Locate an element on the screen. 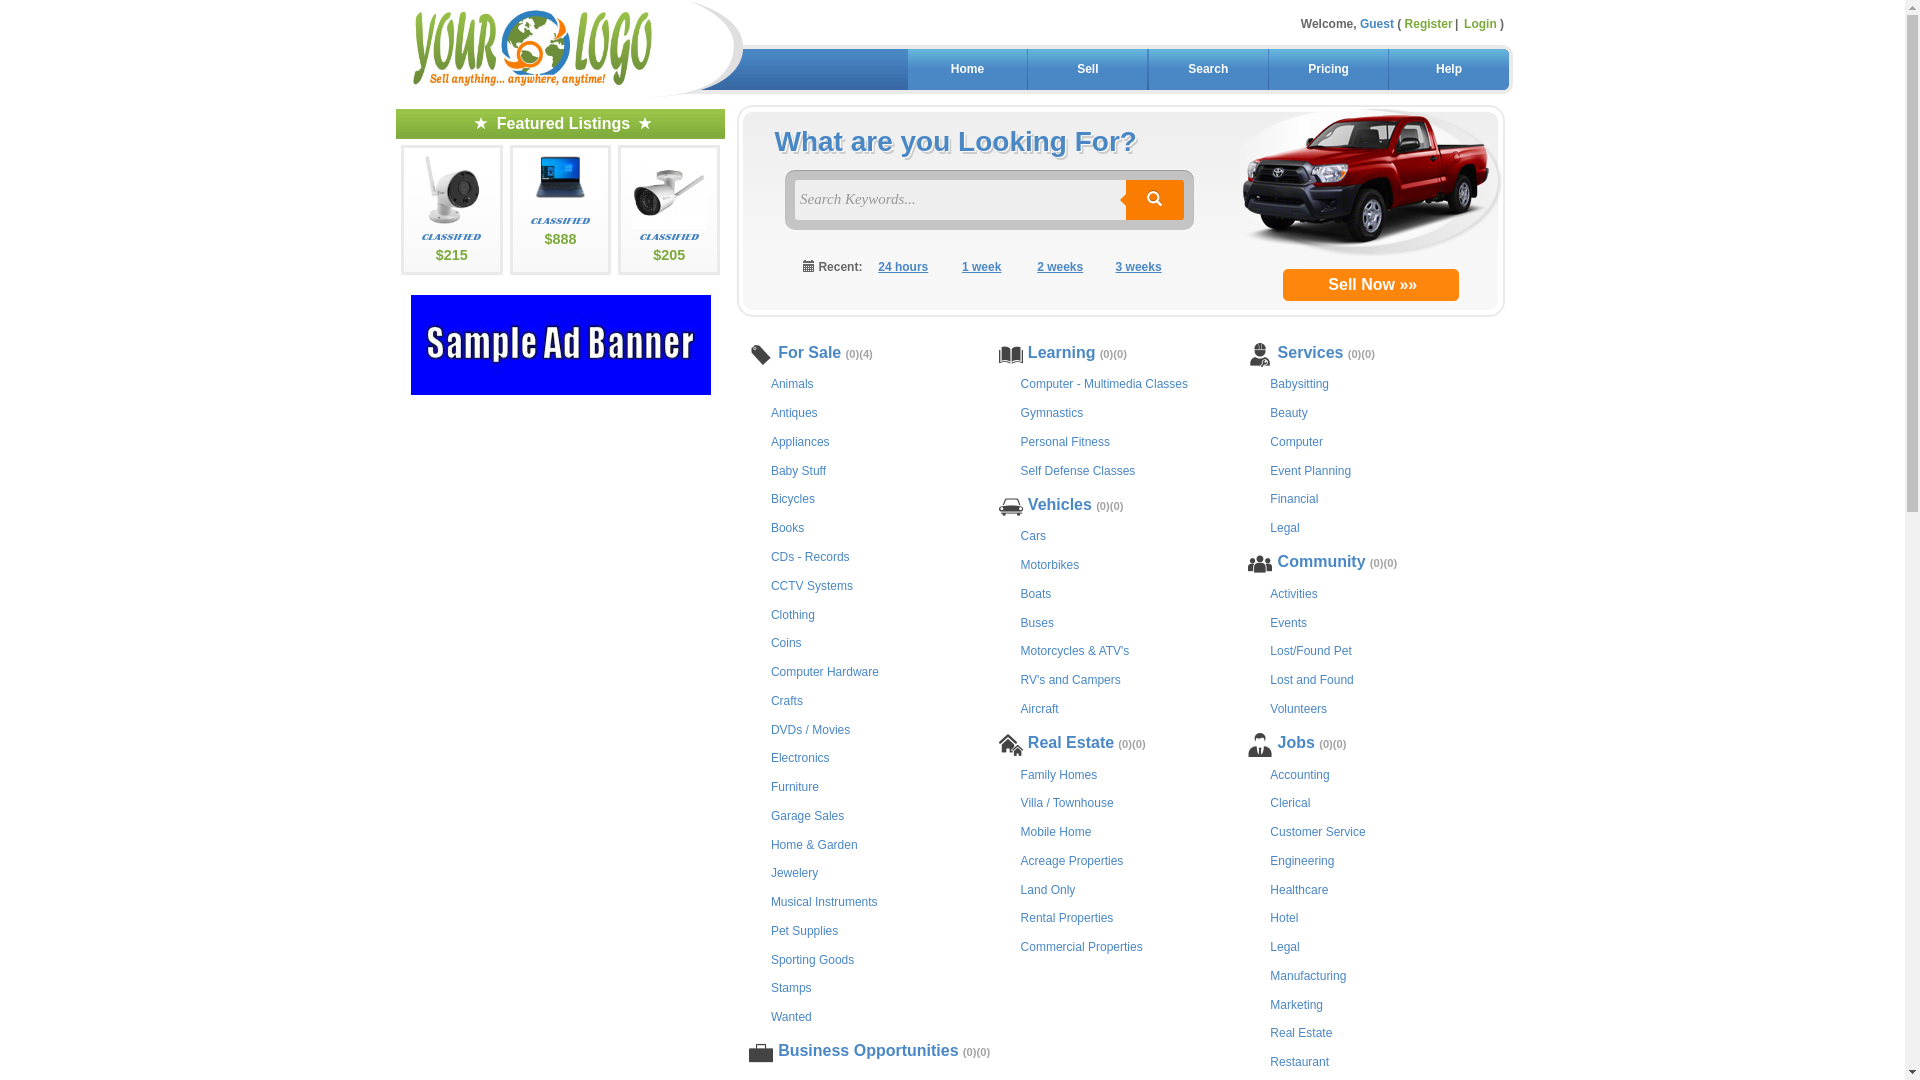  DVDs / Movies is located at coordinates (810, 728).